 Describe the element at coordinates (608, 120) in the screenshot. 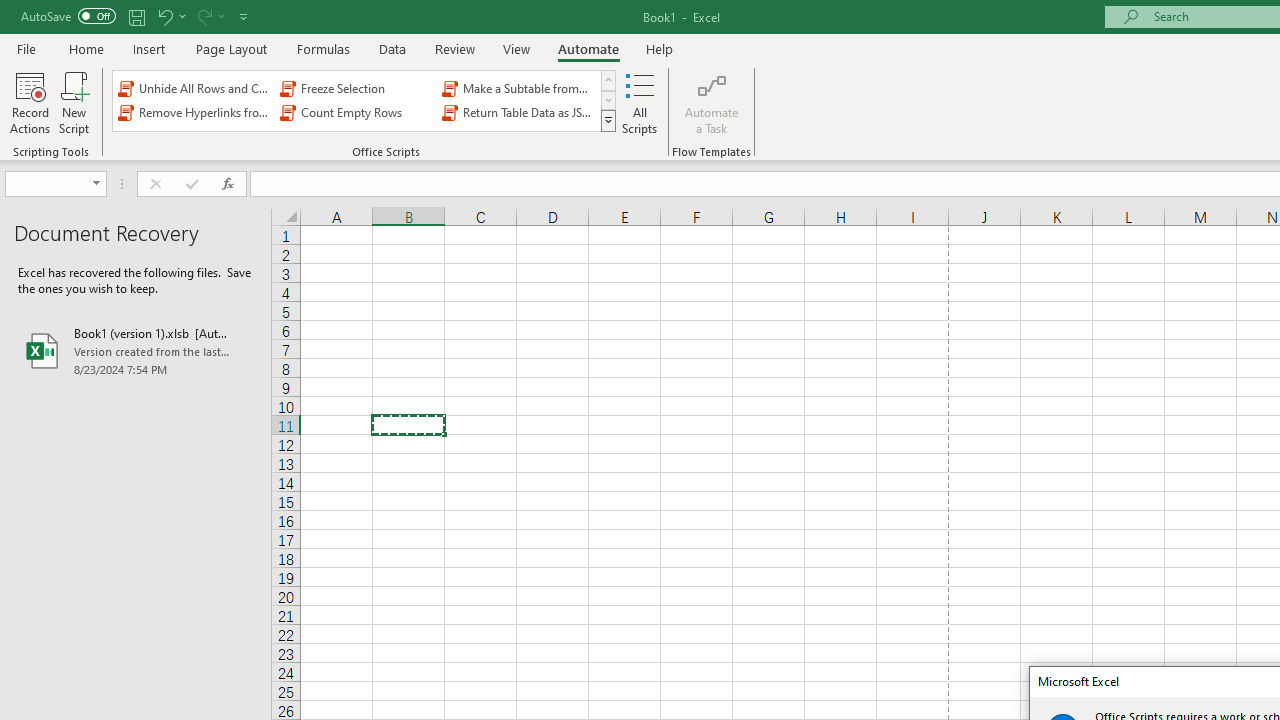

I see `Office Scripts` at that location.